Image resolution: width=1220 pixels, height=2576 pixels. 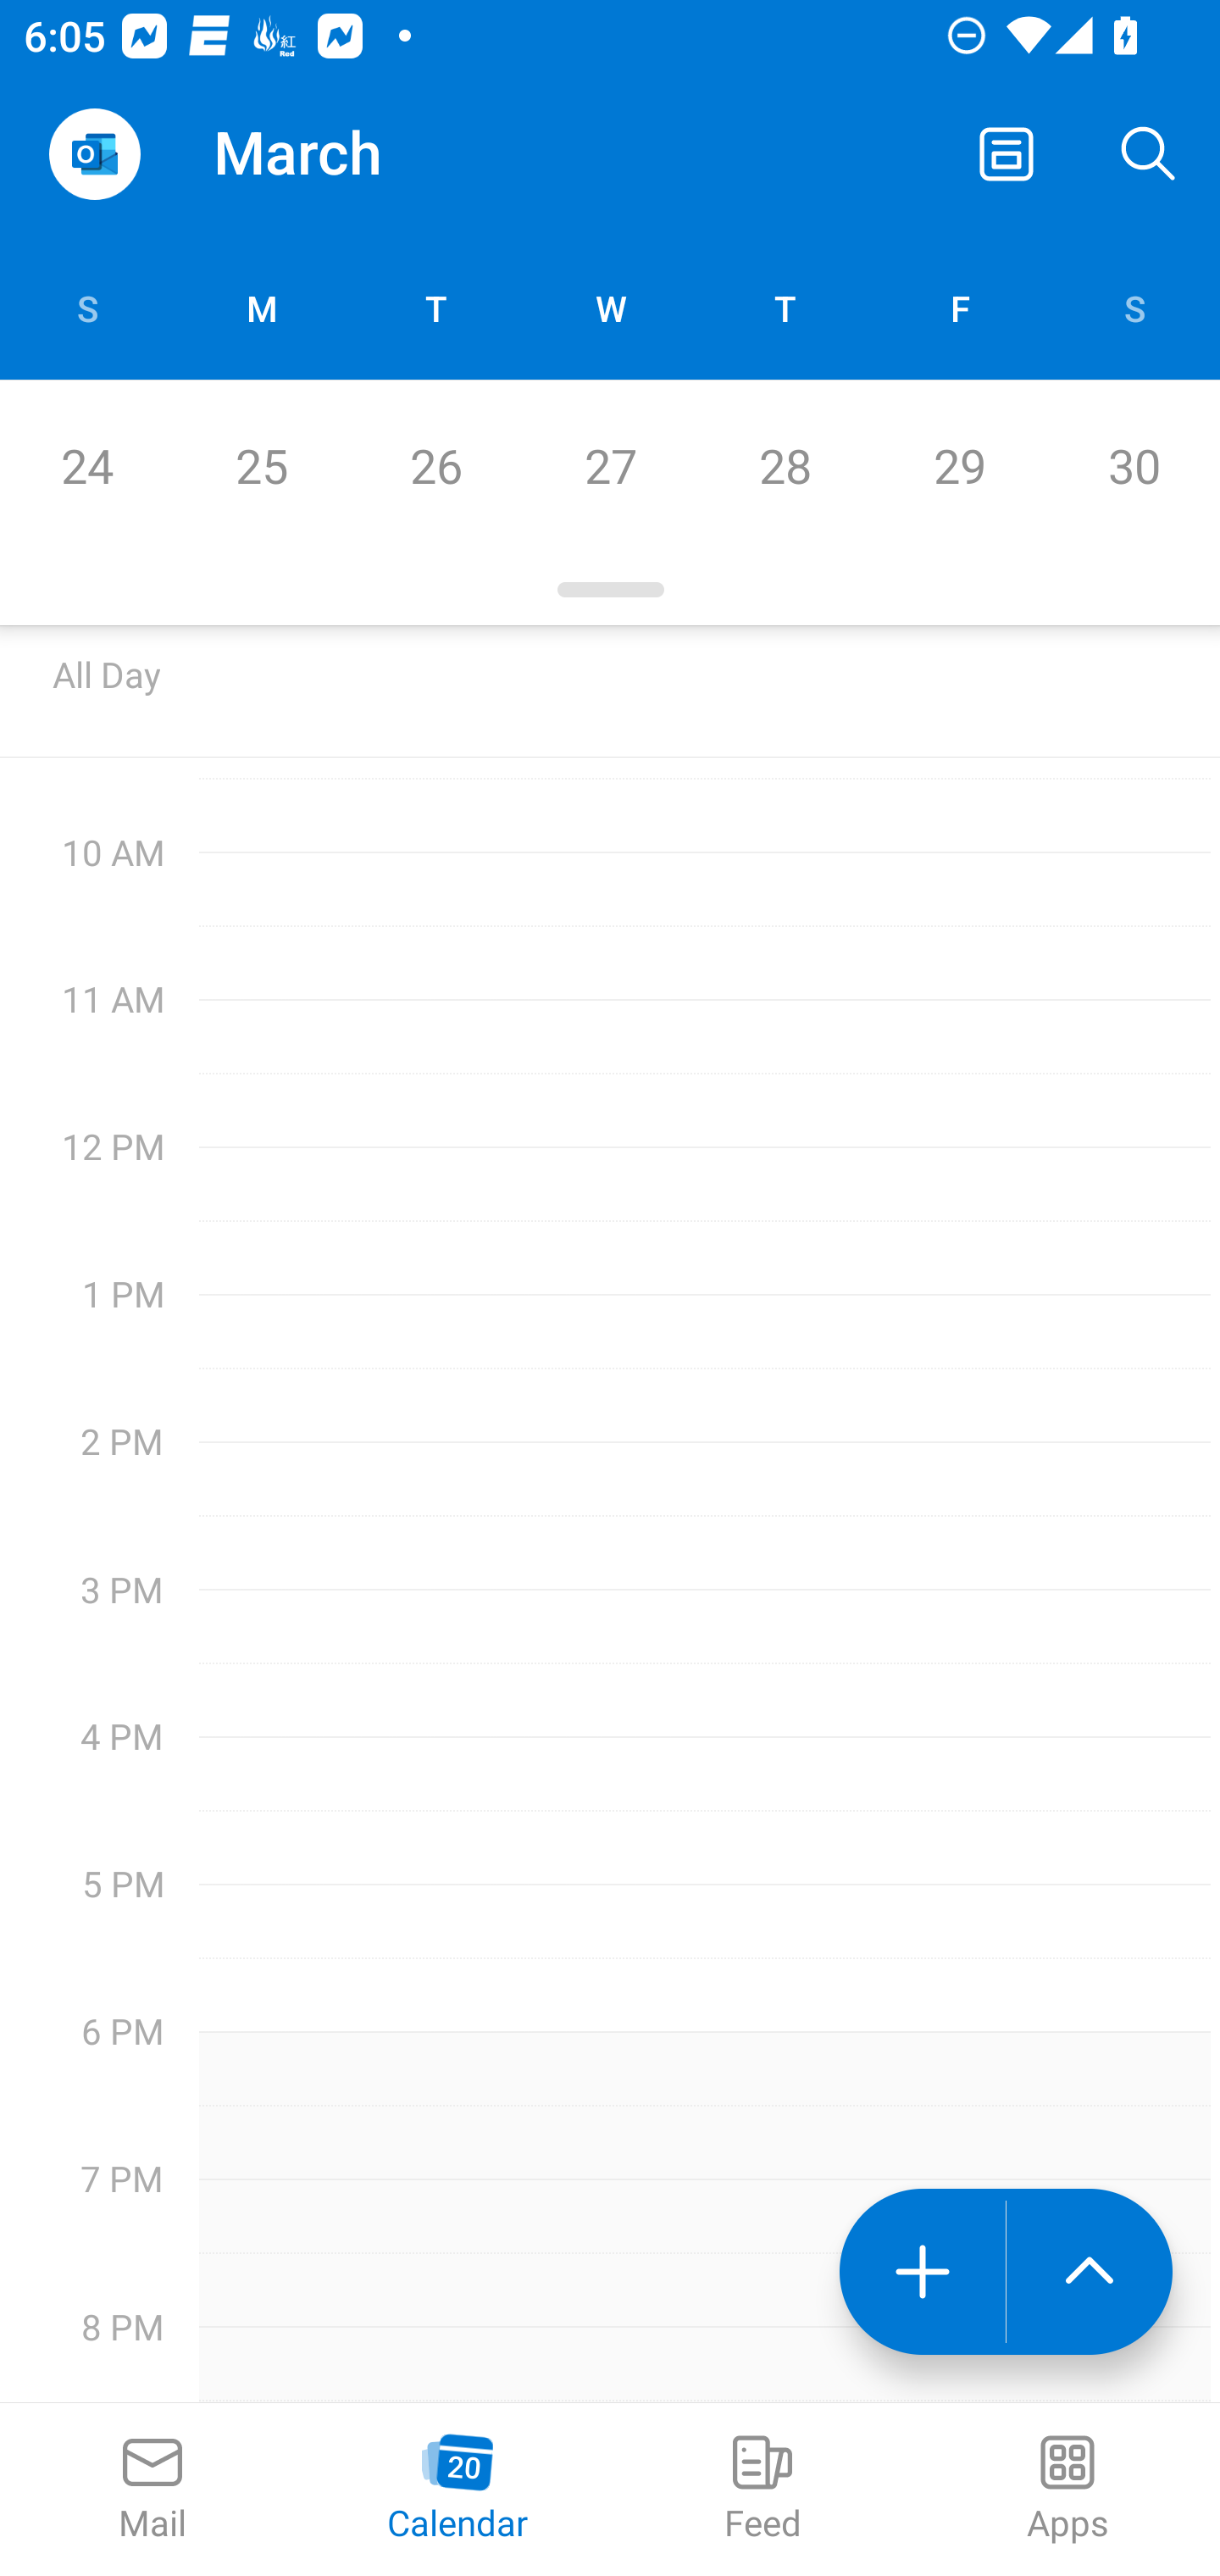 What do you see at coordinates (344, 154) in the screenshot?
I see `March March 2024, day picker` at bounding box center [344, 154].